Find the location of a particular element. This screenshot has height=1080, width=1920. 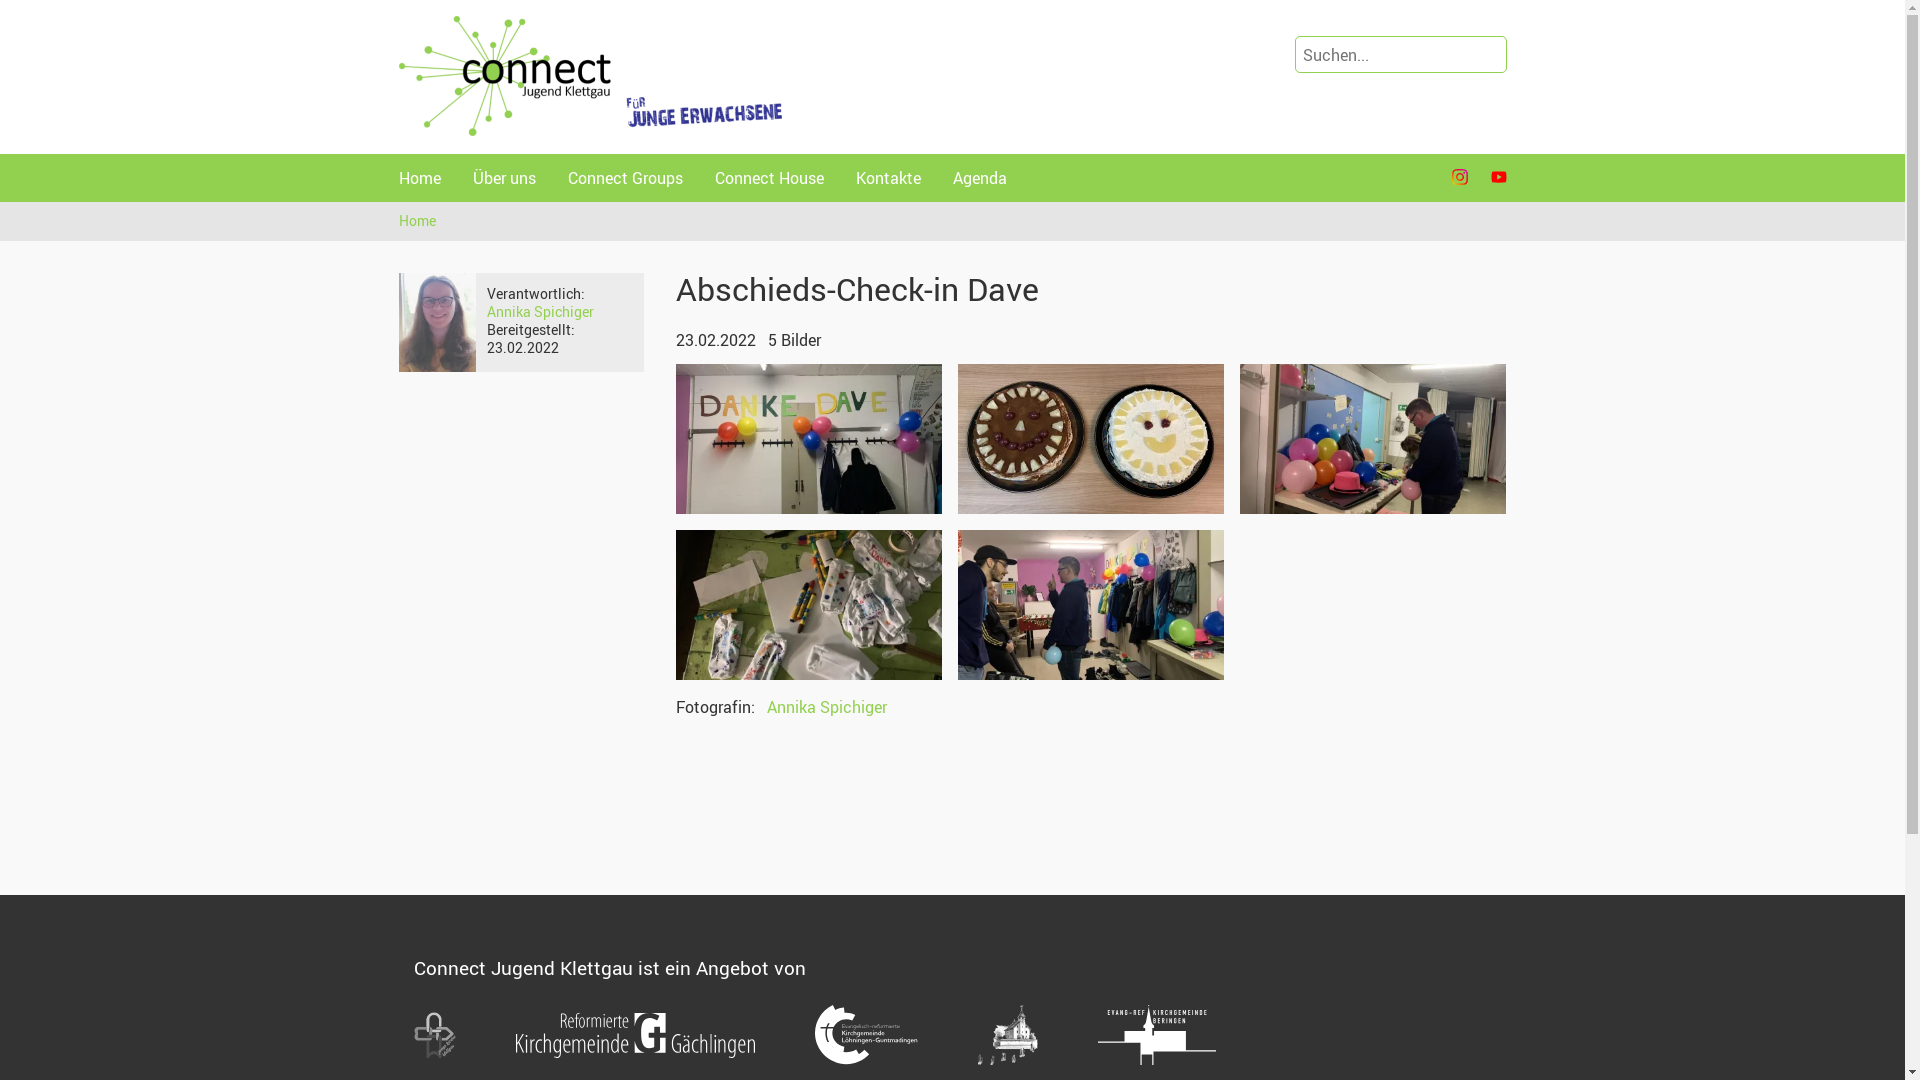

Agenda is located at coordinates (979, 178).